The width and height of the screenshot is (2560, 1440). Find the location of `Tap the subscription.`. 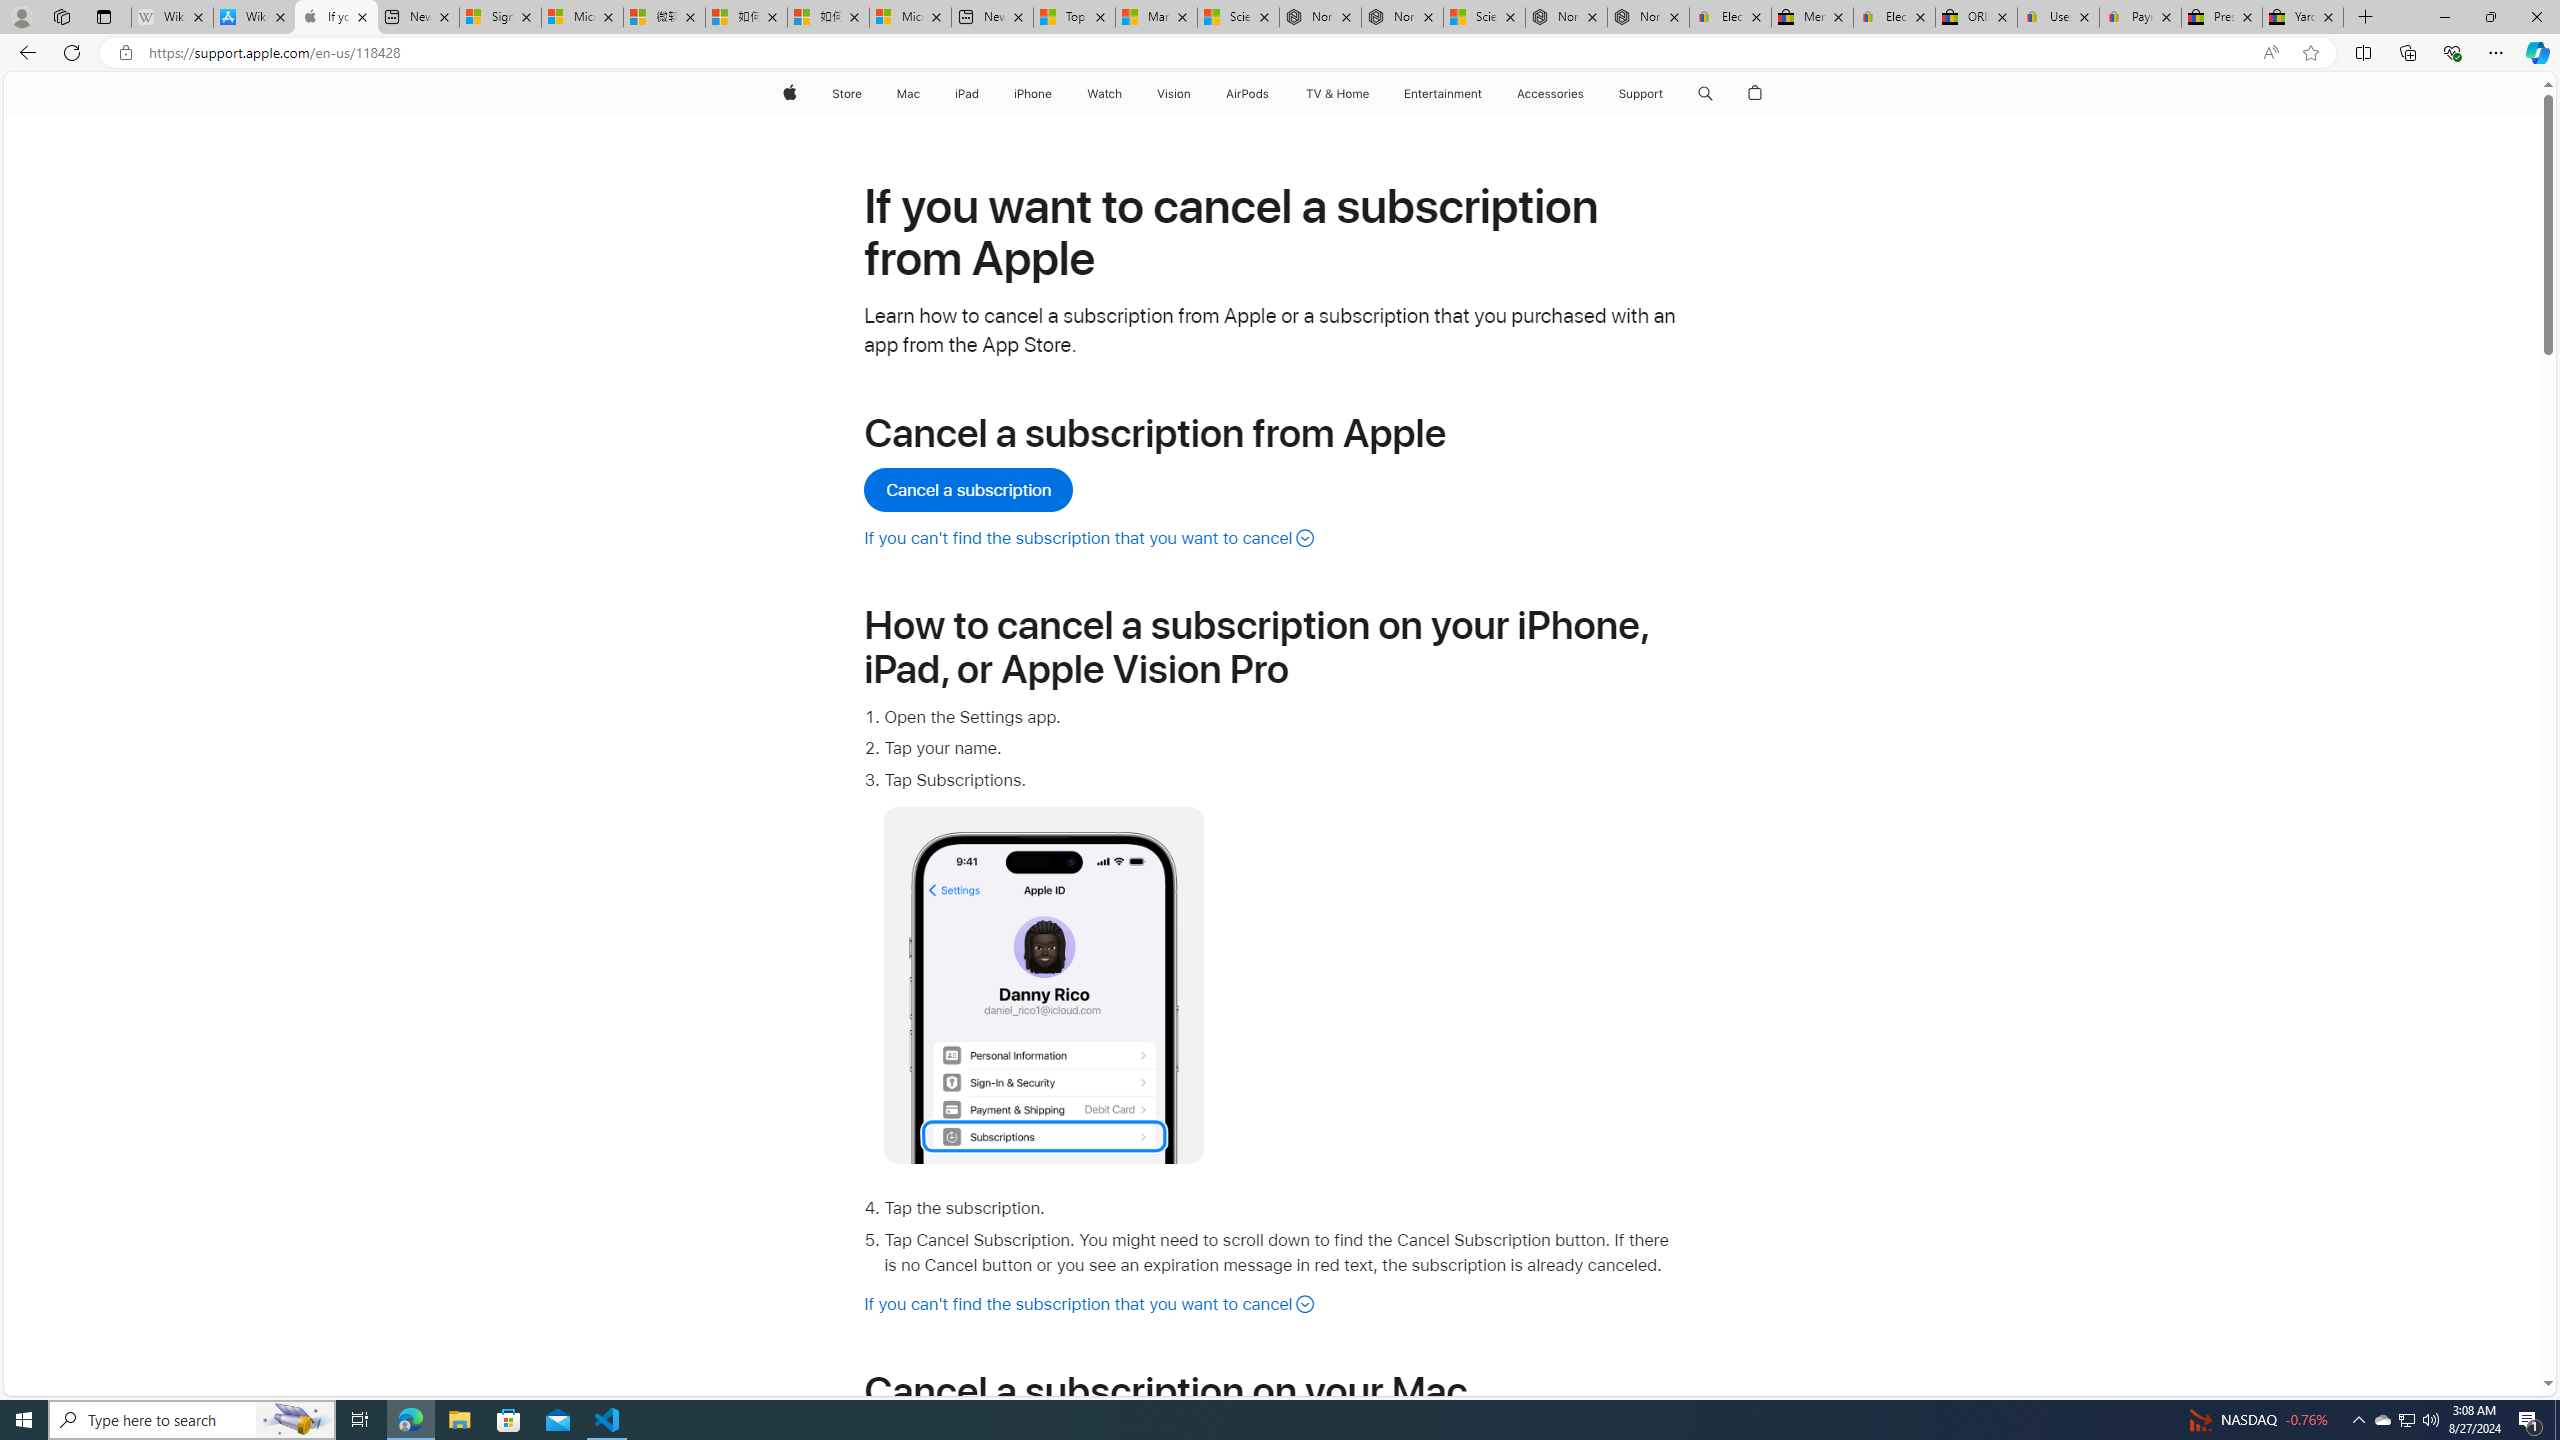

Tap the subscription. is located at coordinates (1282, 1209).